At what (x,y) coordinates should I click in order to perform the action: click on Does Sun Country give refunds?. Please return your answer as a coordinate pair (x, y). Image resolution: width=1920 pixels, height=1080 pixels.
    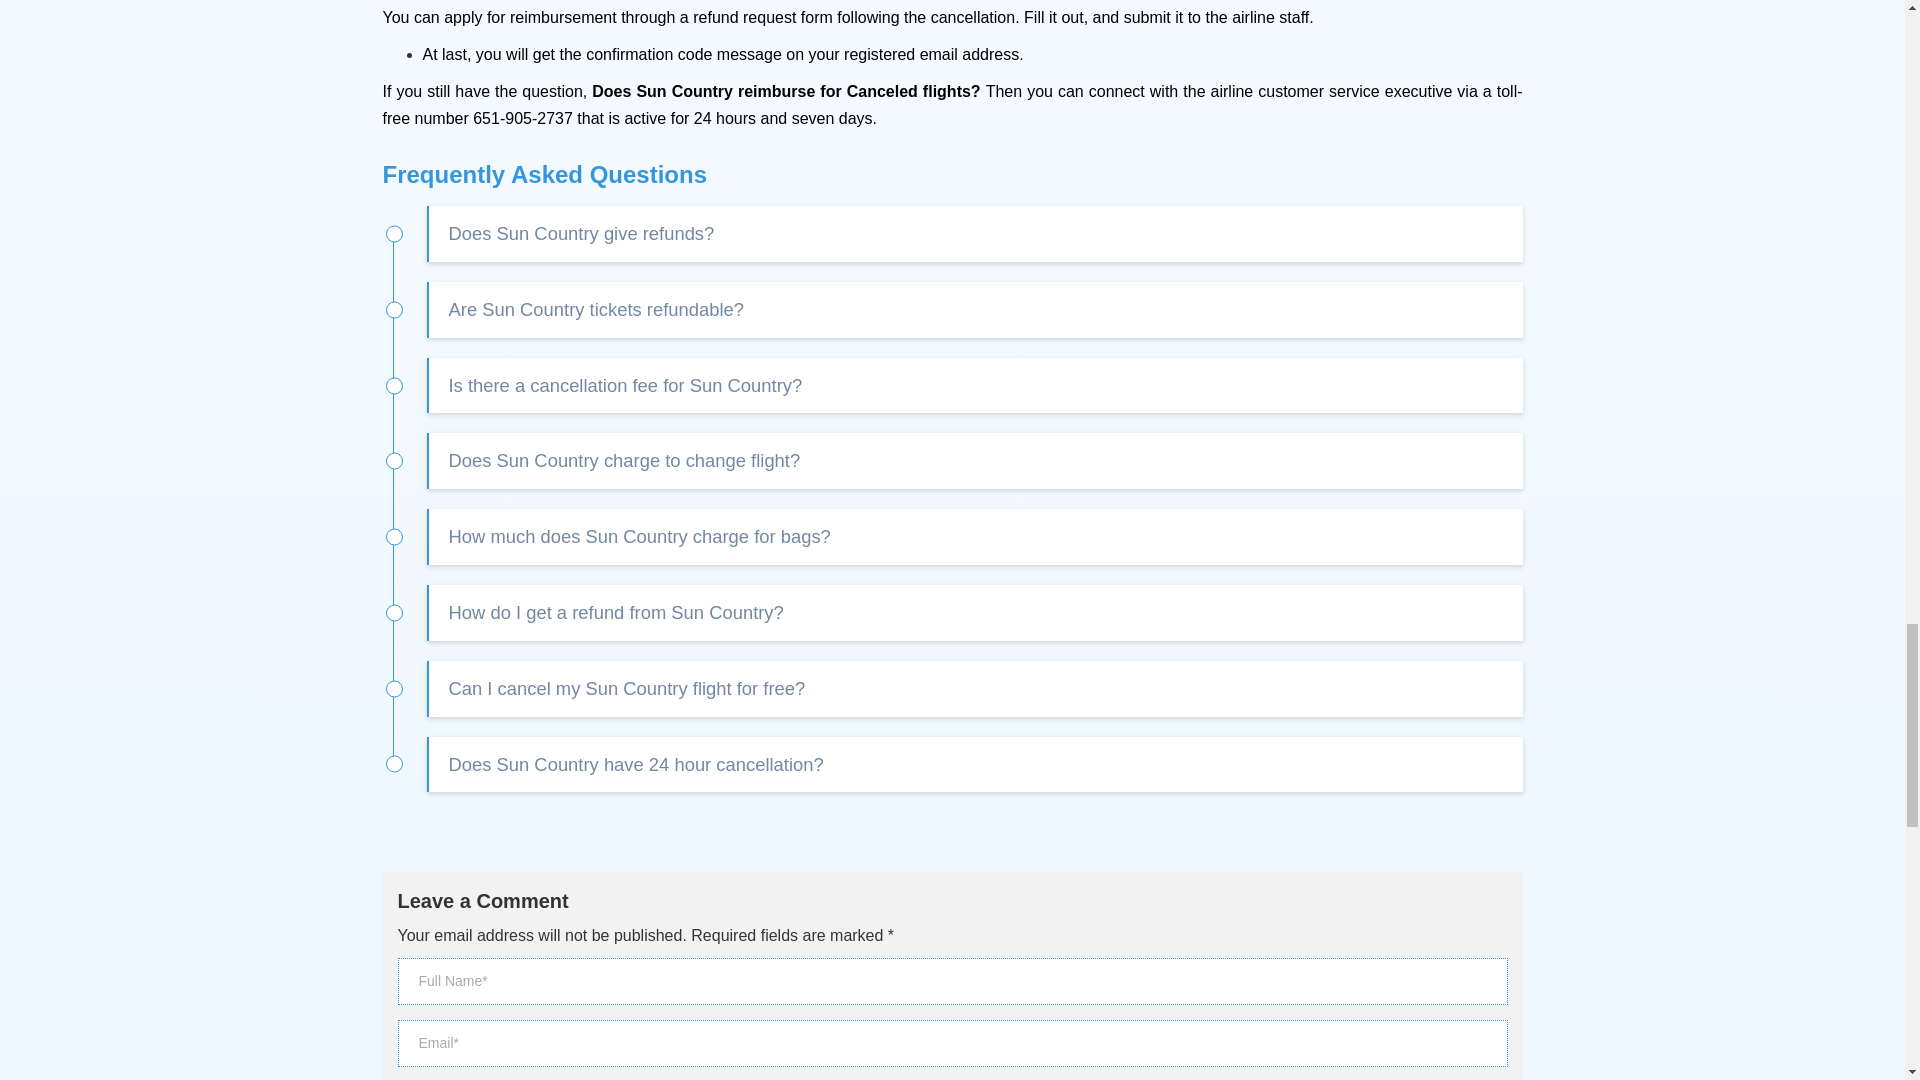
    Looking at the image, I should click on (975, 234).